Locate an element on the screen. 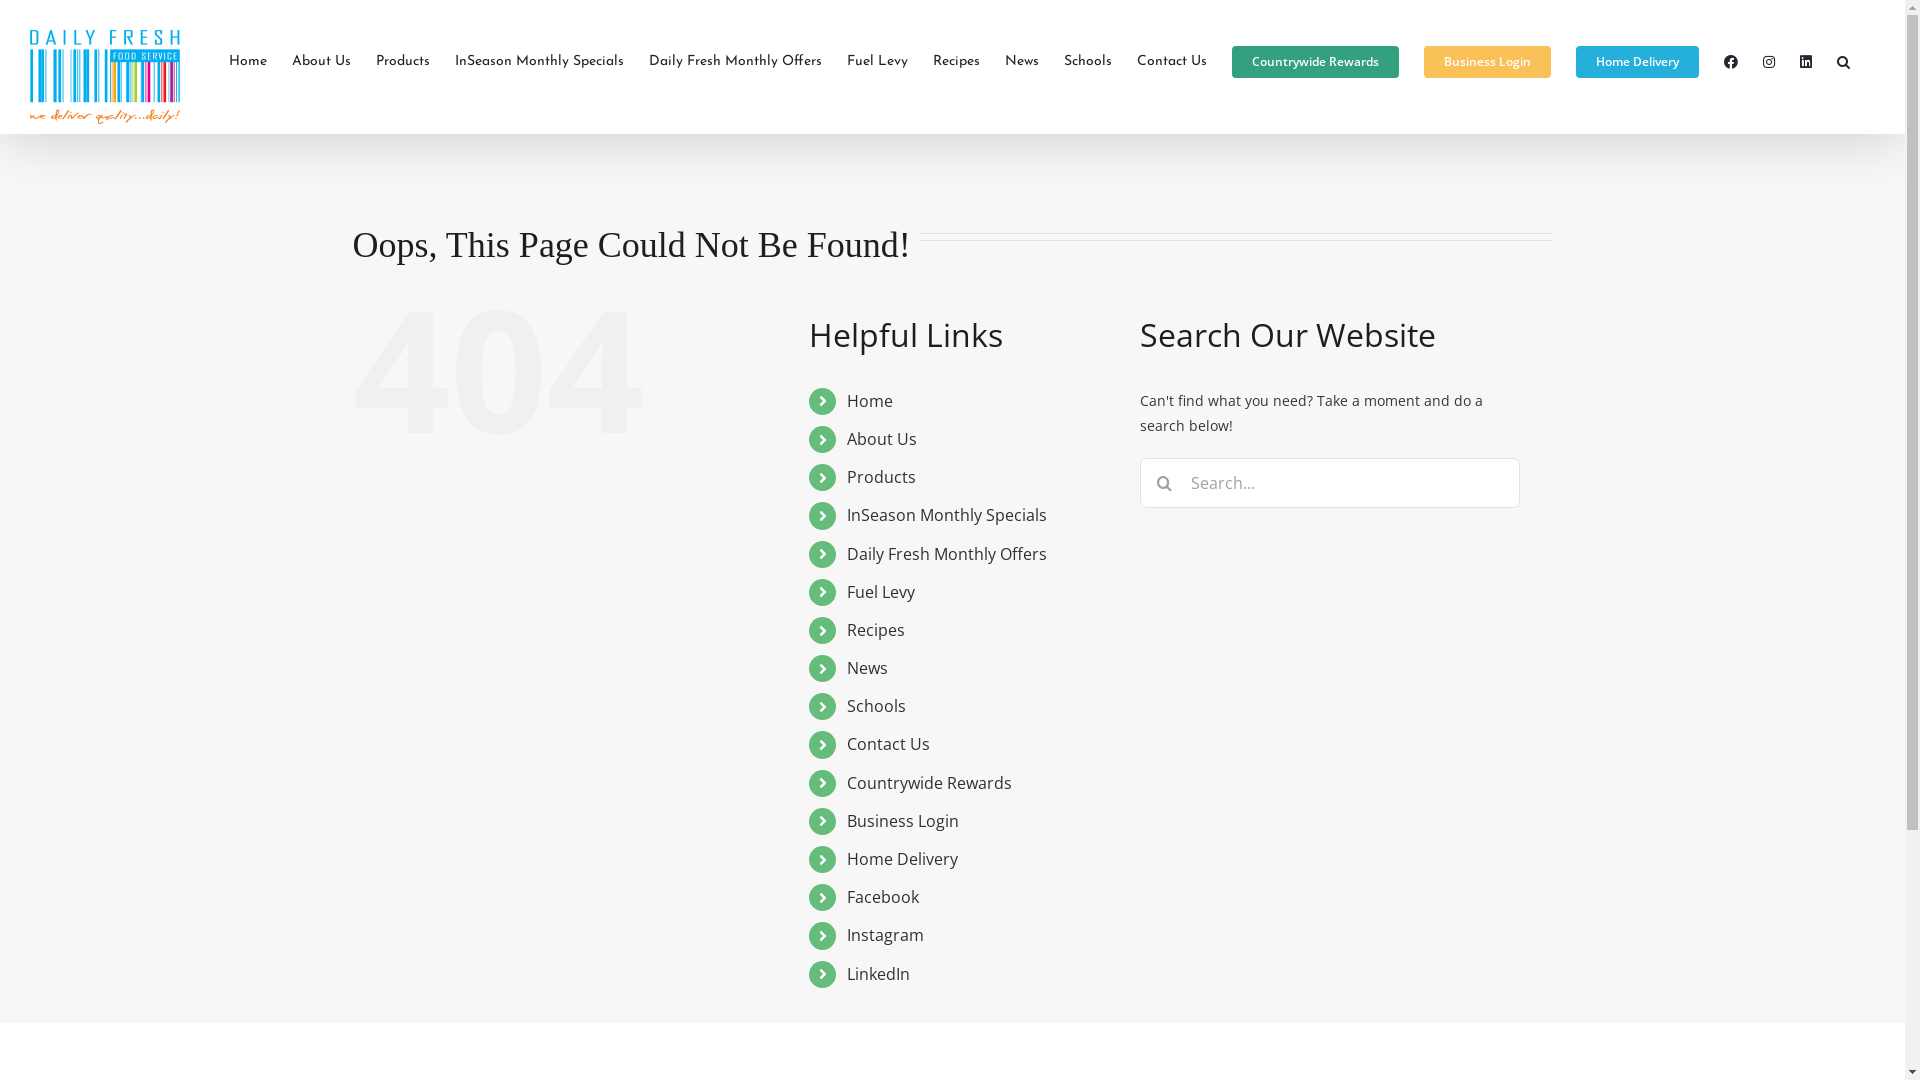 The height and width of the screenshot is (1080, 1920). News is located at coordinates (1022, 62).